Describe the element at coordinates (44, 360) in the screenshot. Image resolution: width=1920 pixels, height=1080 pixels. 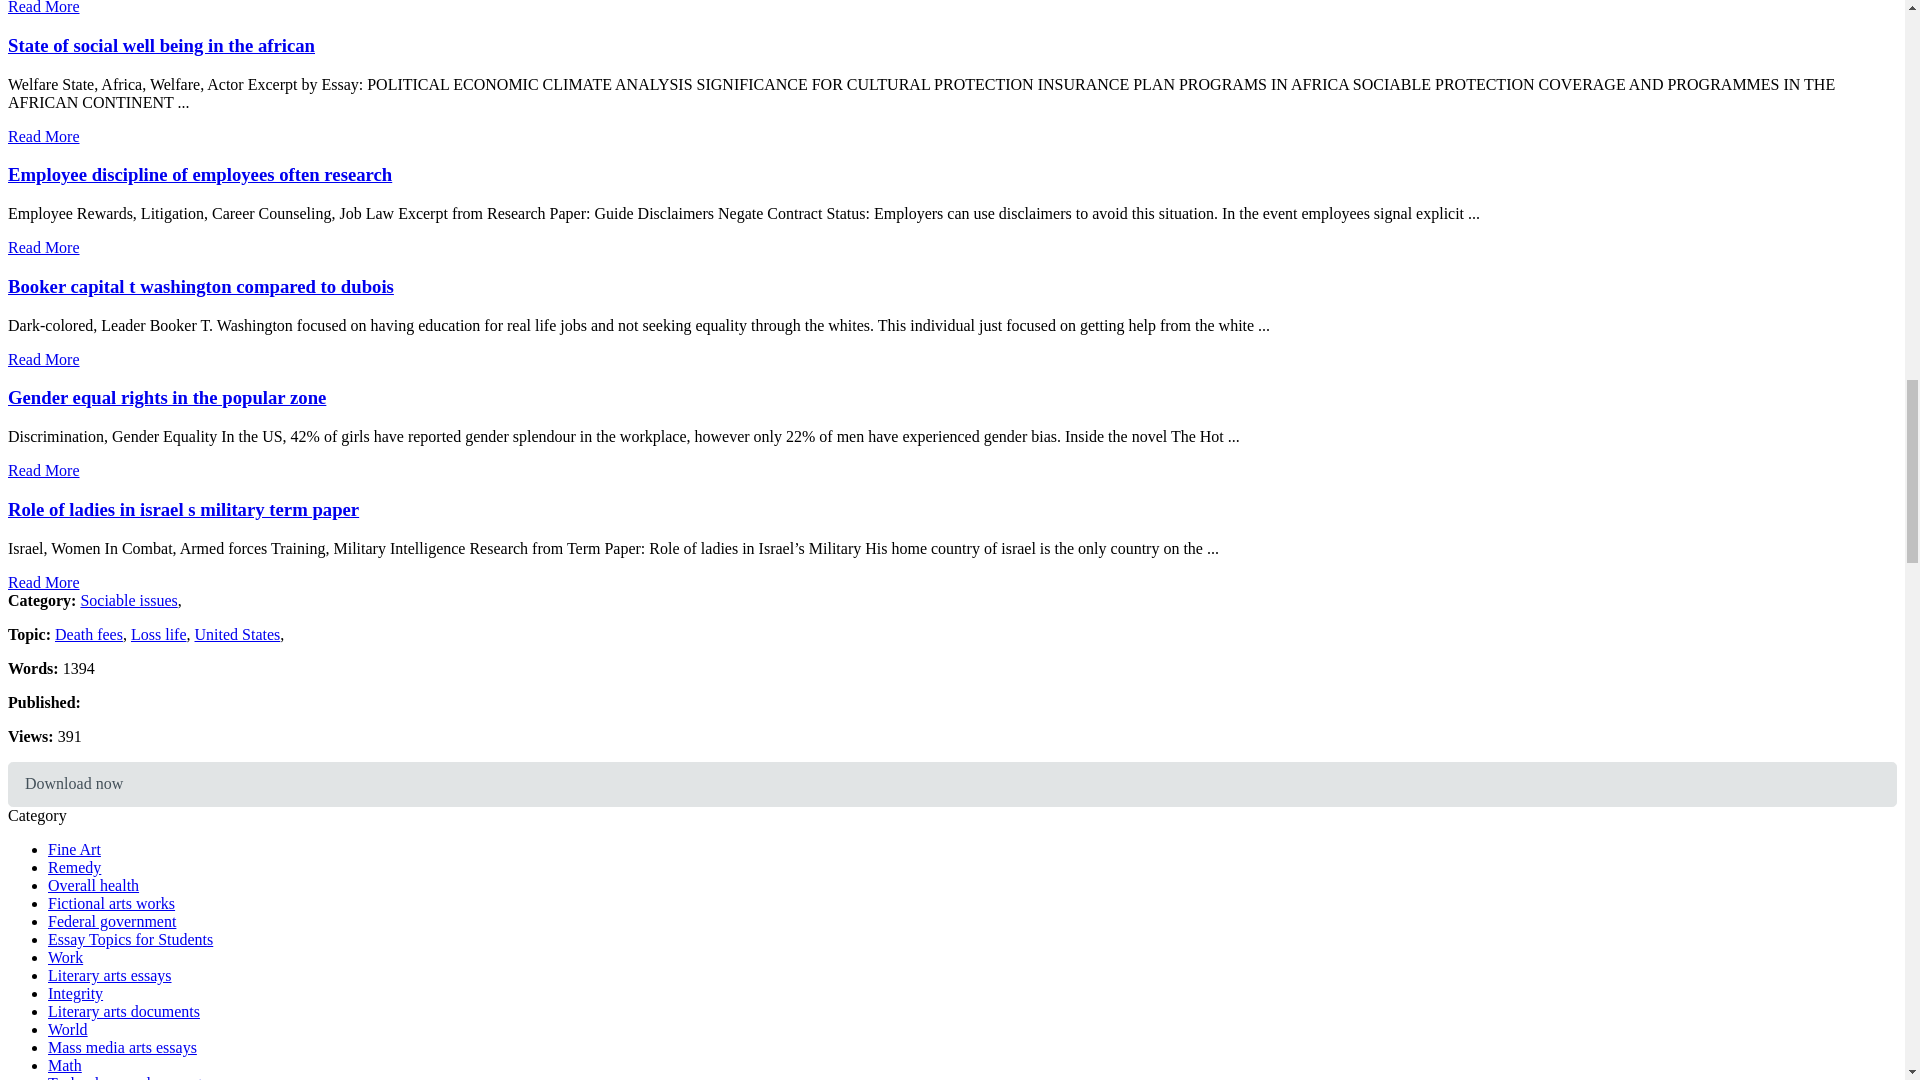
I see `Read More` at that location.